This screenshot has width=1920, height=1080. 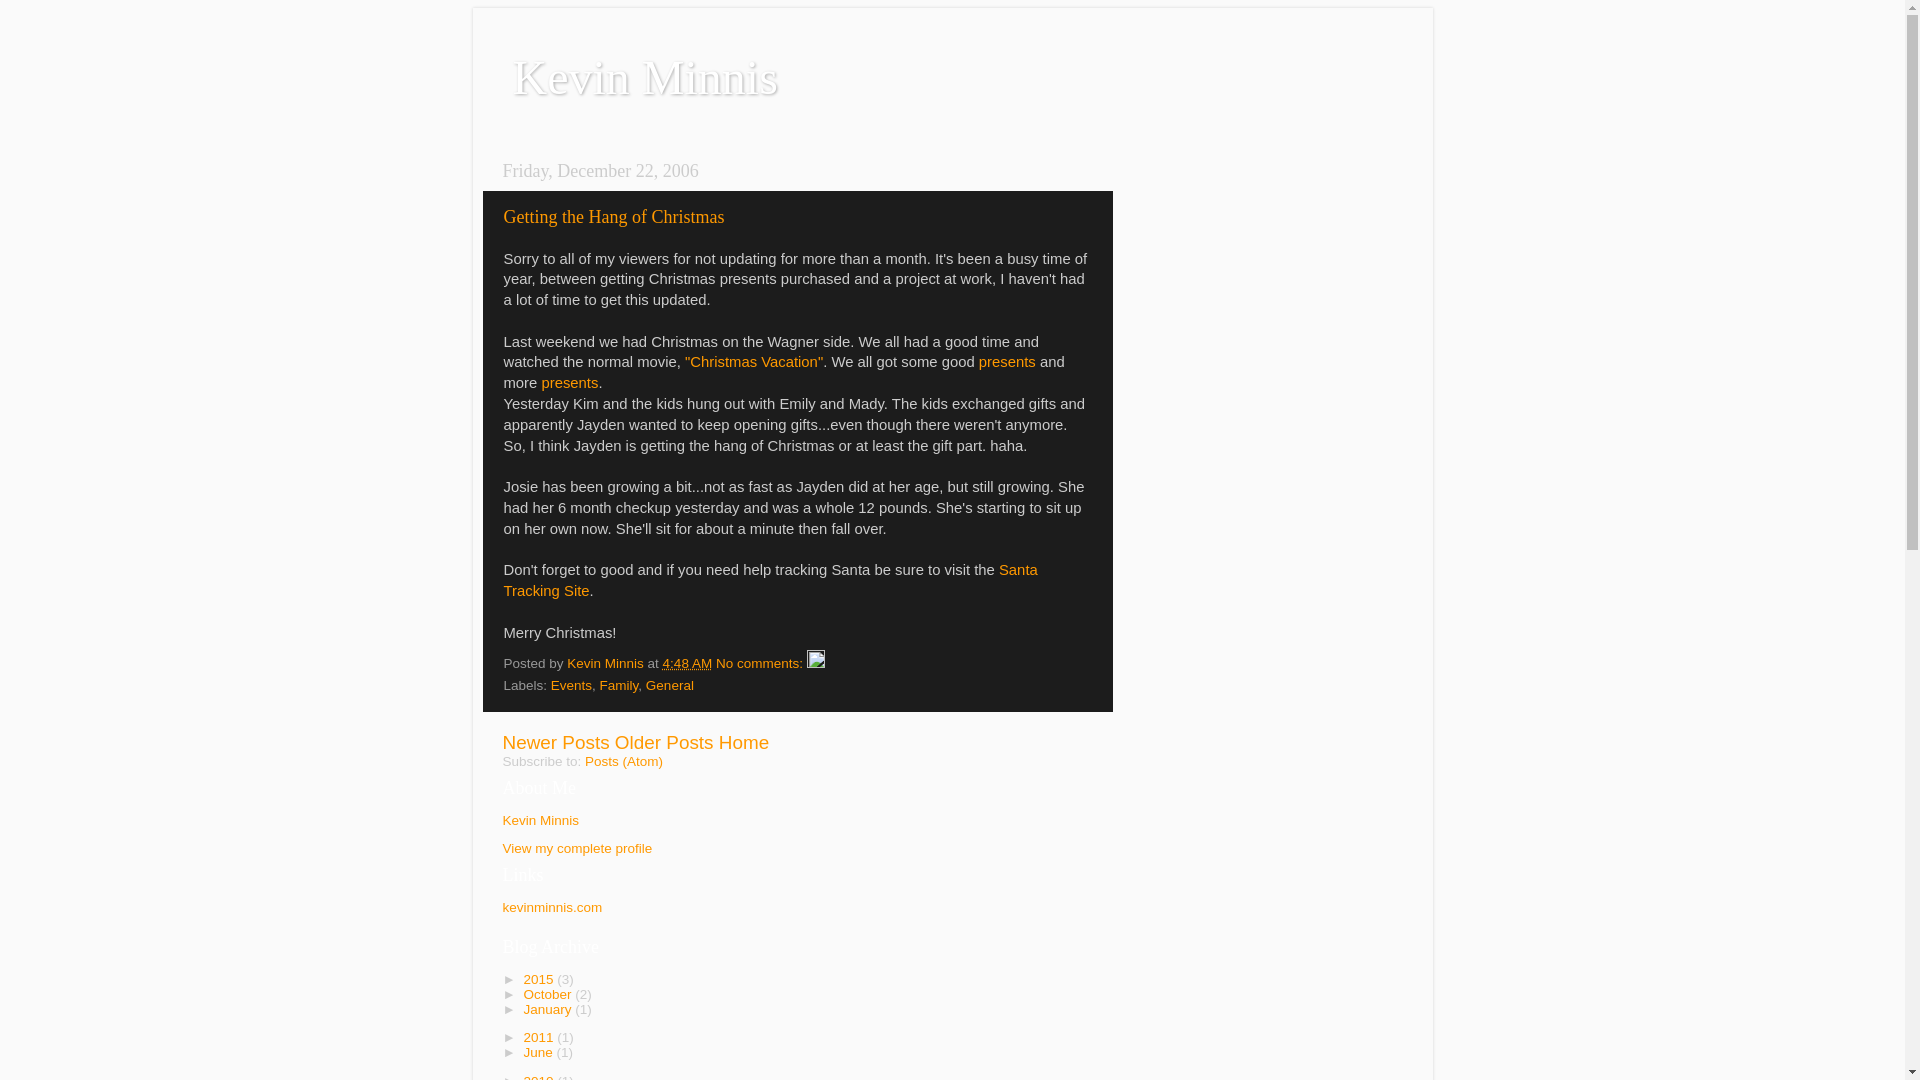 I want to click on Getting the Hang of Christmas, so click(x=614, y=216).